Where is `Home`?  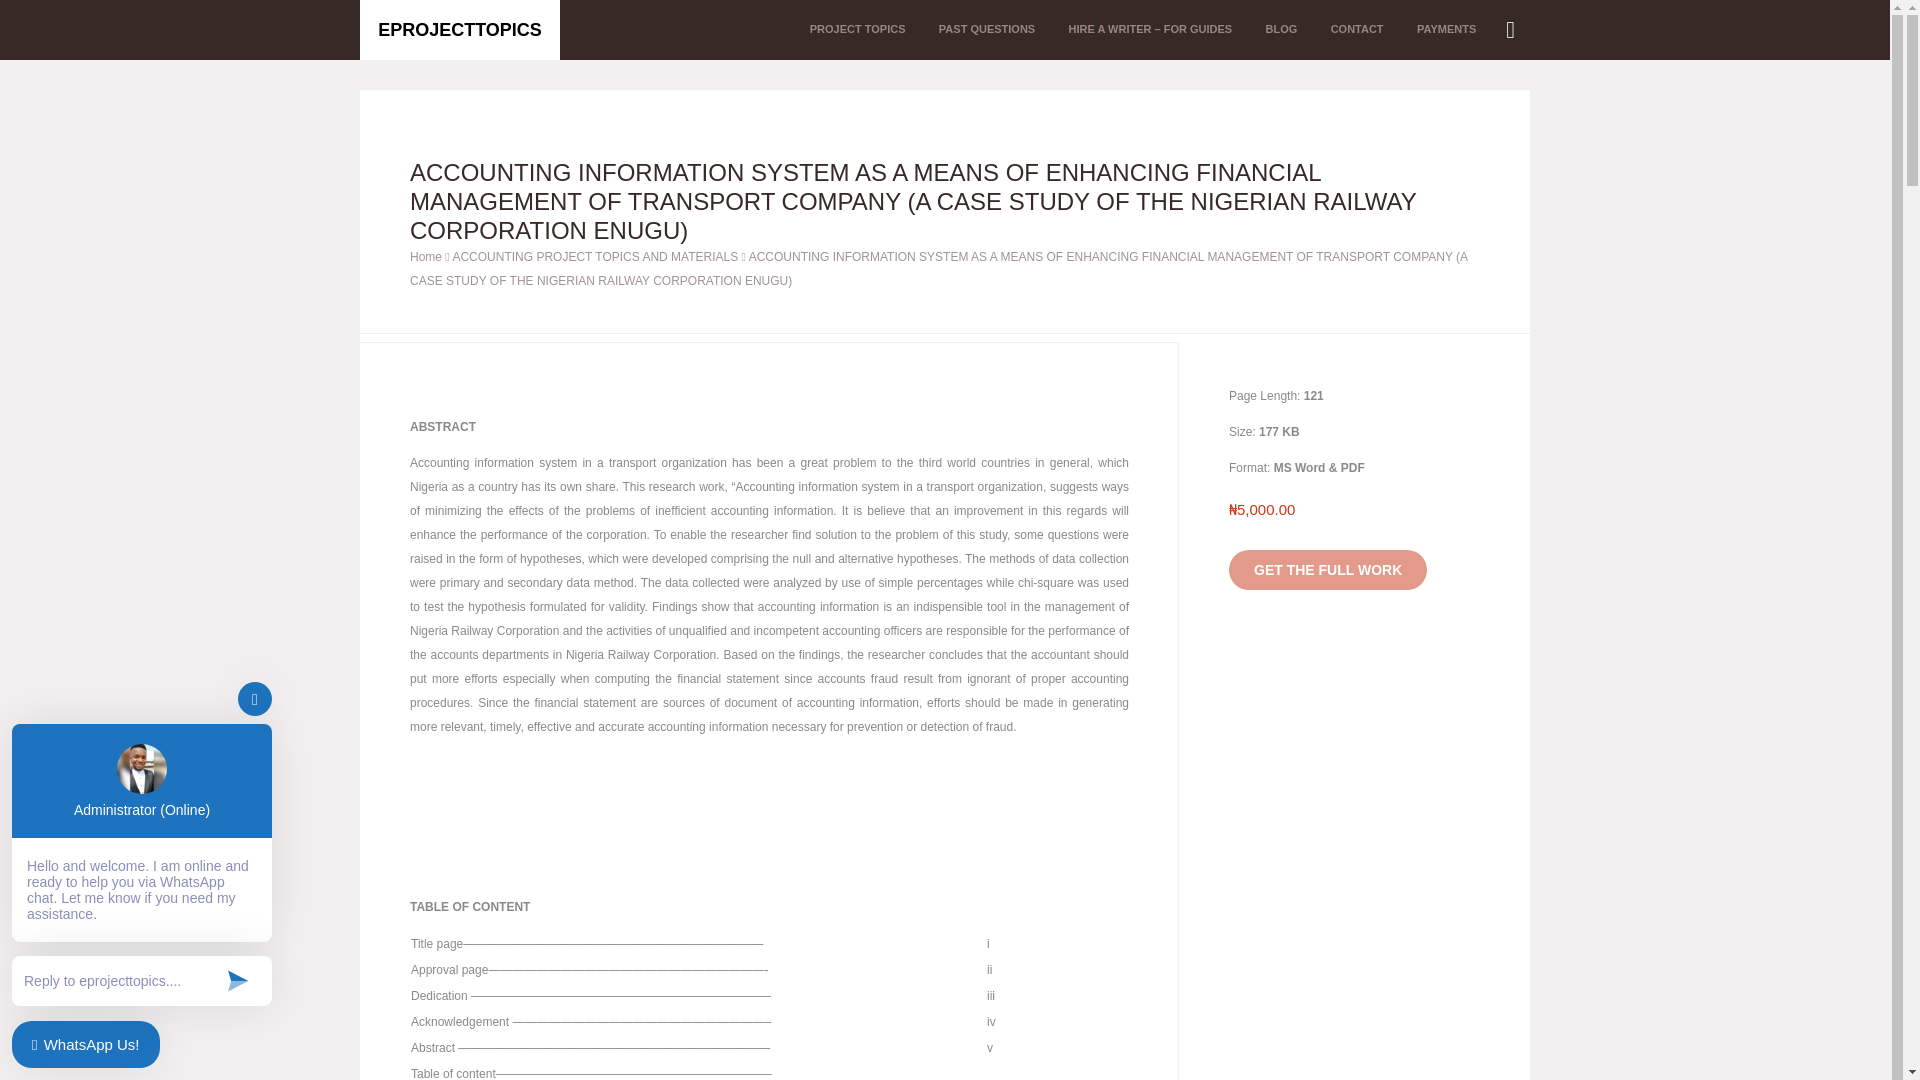
Home is located at coordinates (426, 256).